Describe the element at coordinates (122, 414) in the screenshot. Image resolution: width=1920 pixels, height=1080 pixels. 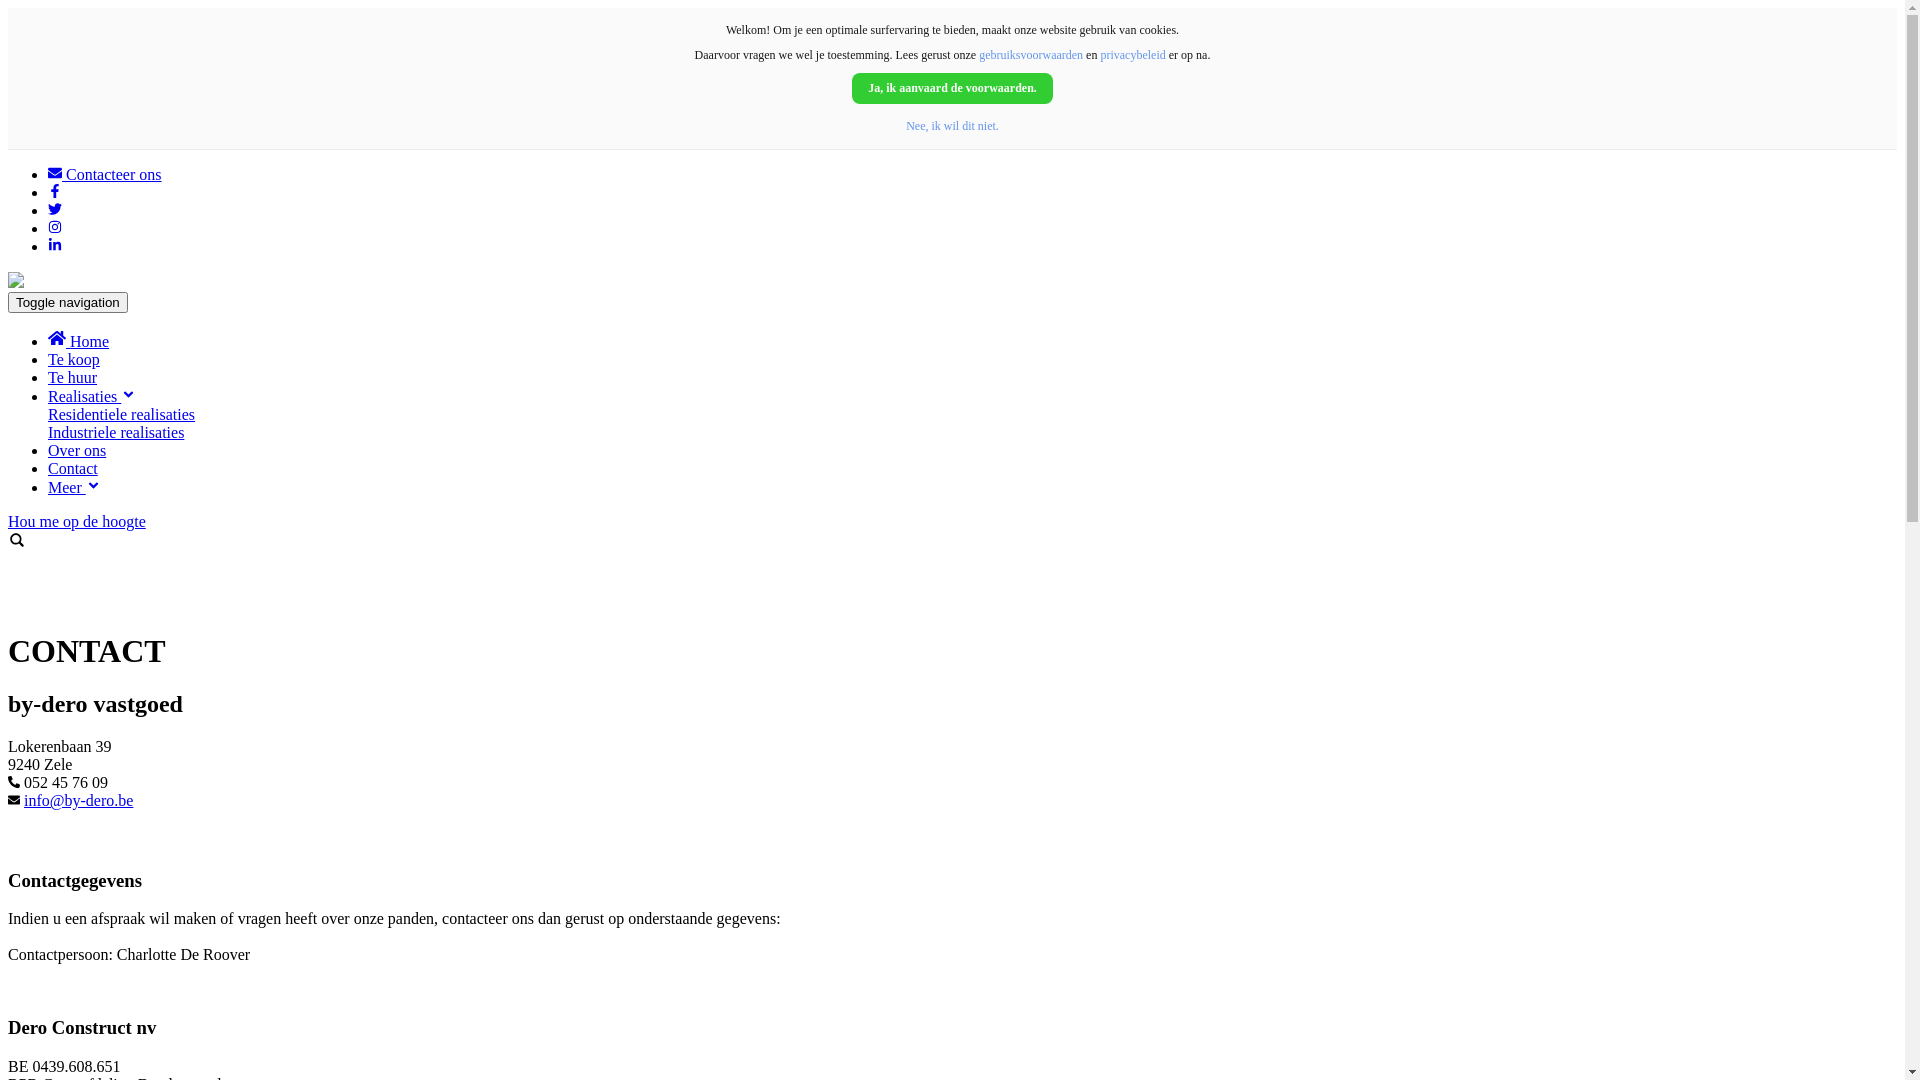
I see `Residentiele realisaties` at that location.